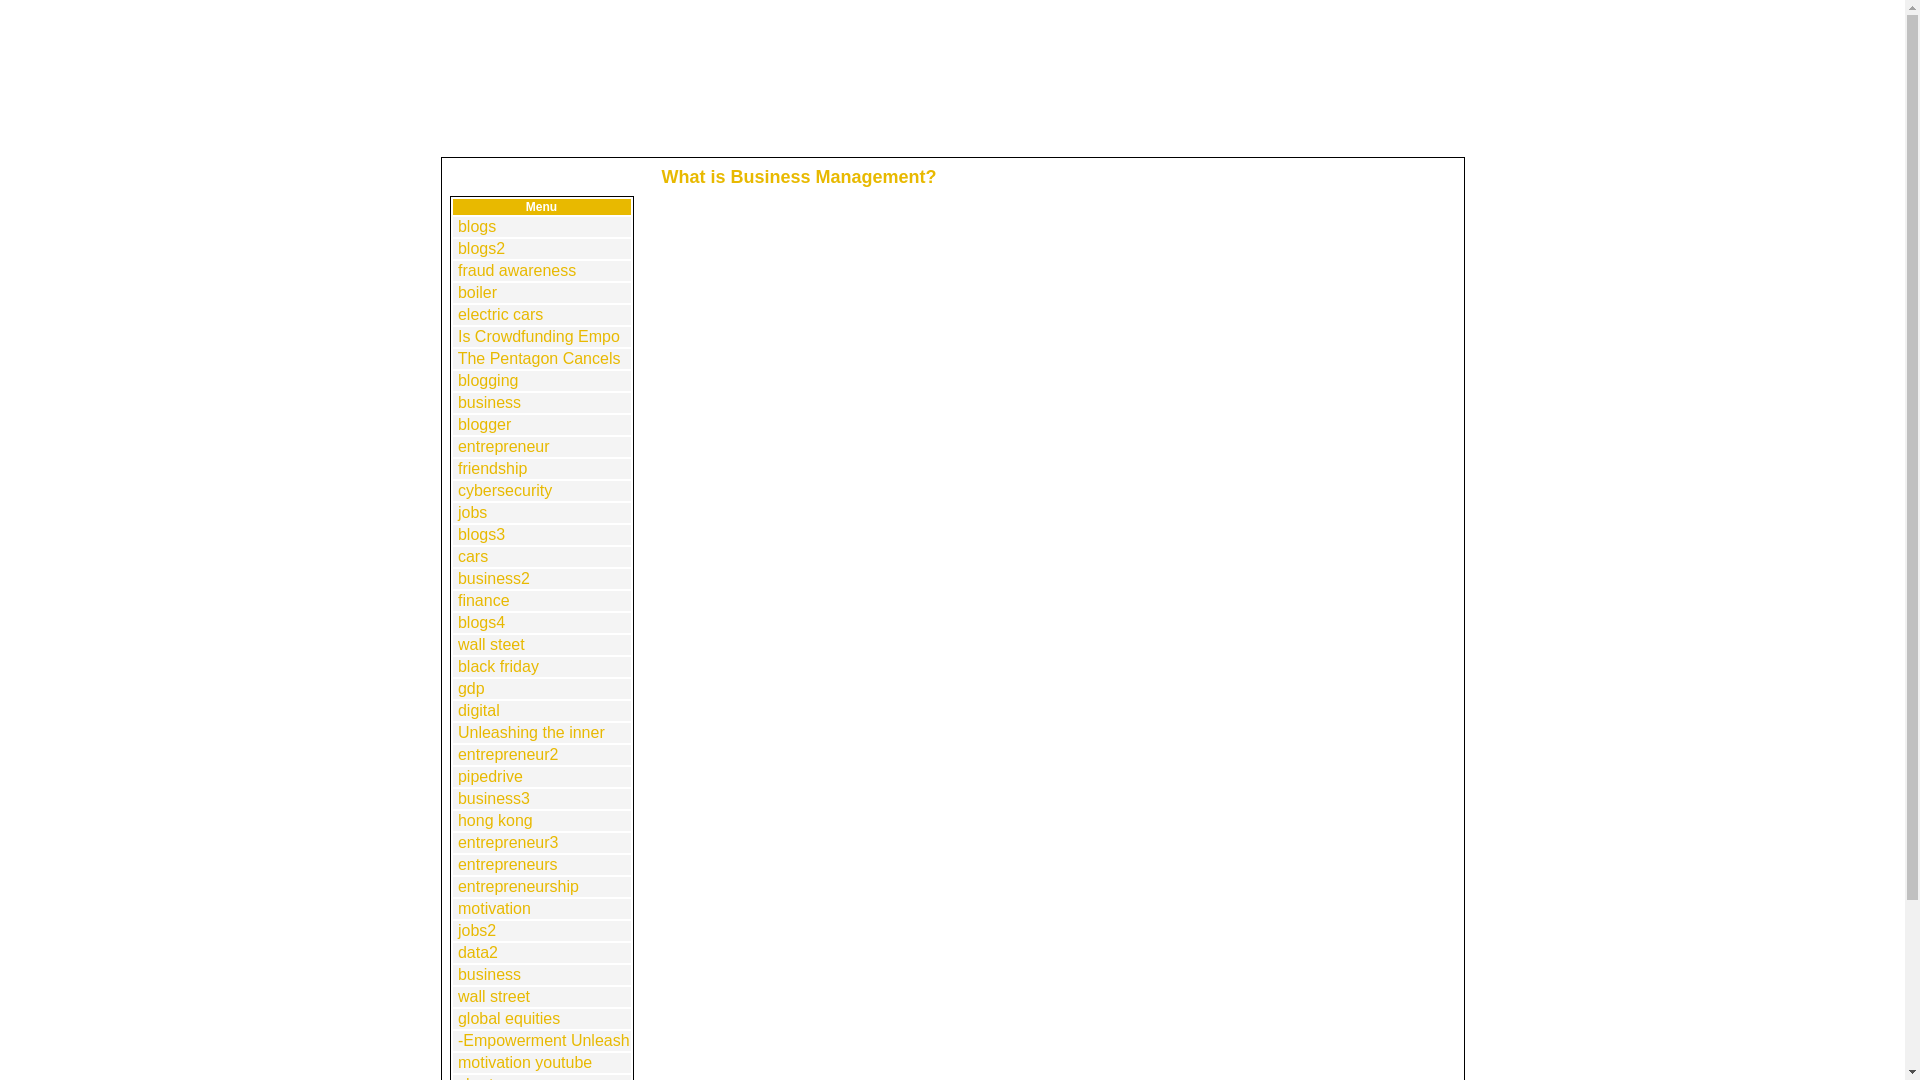 This screenshot has height=1080, width=1920. Describe the element at coordinates (498, 666) in the screenshot. I see `black friday` at that location.